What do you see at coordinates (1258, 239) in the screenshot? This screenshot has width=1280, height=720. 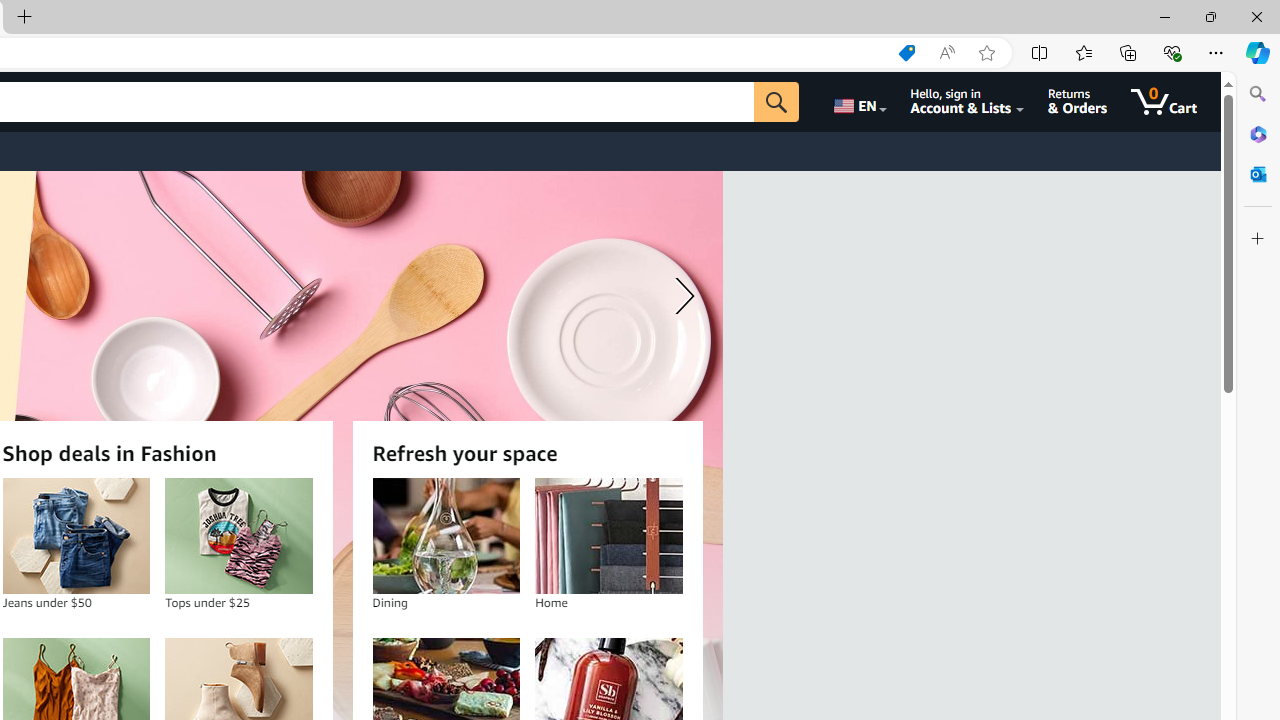 I see `Customize` at bounding box center [1258, 239].